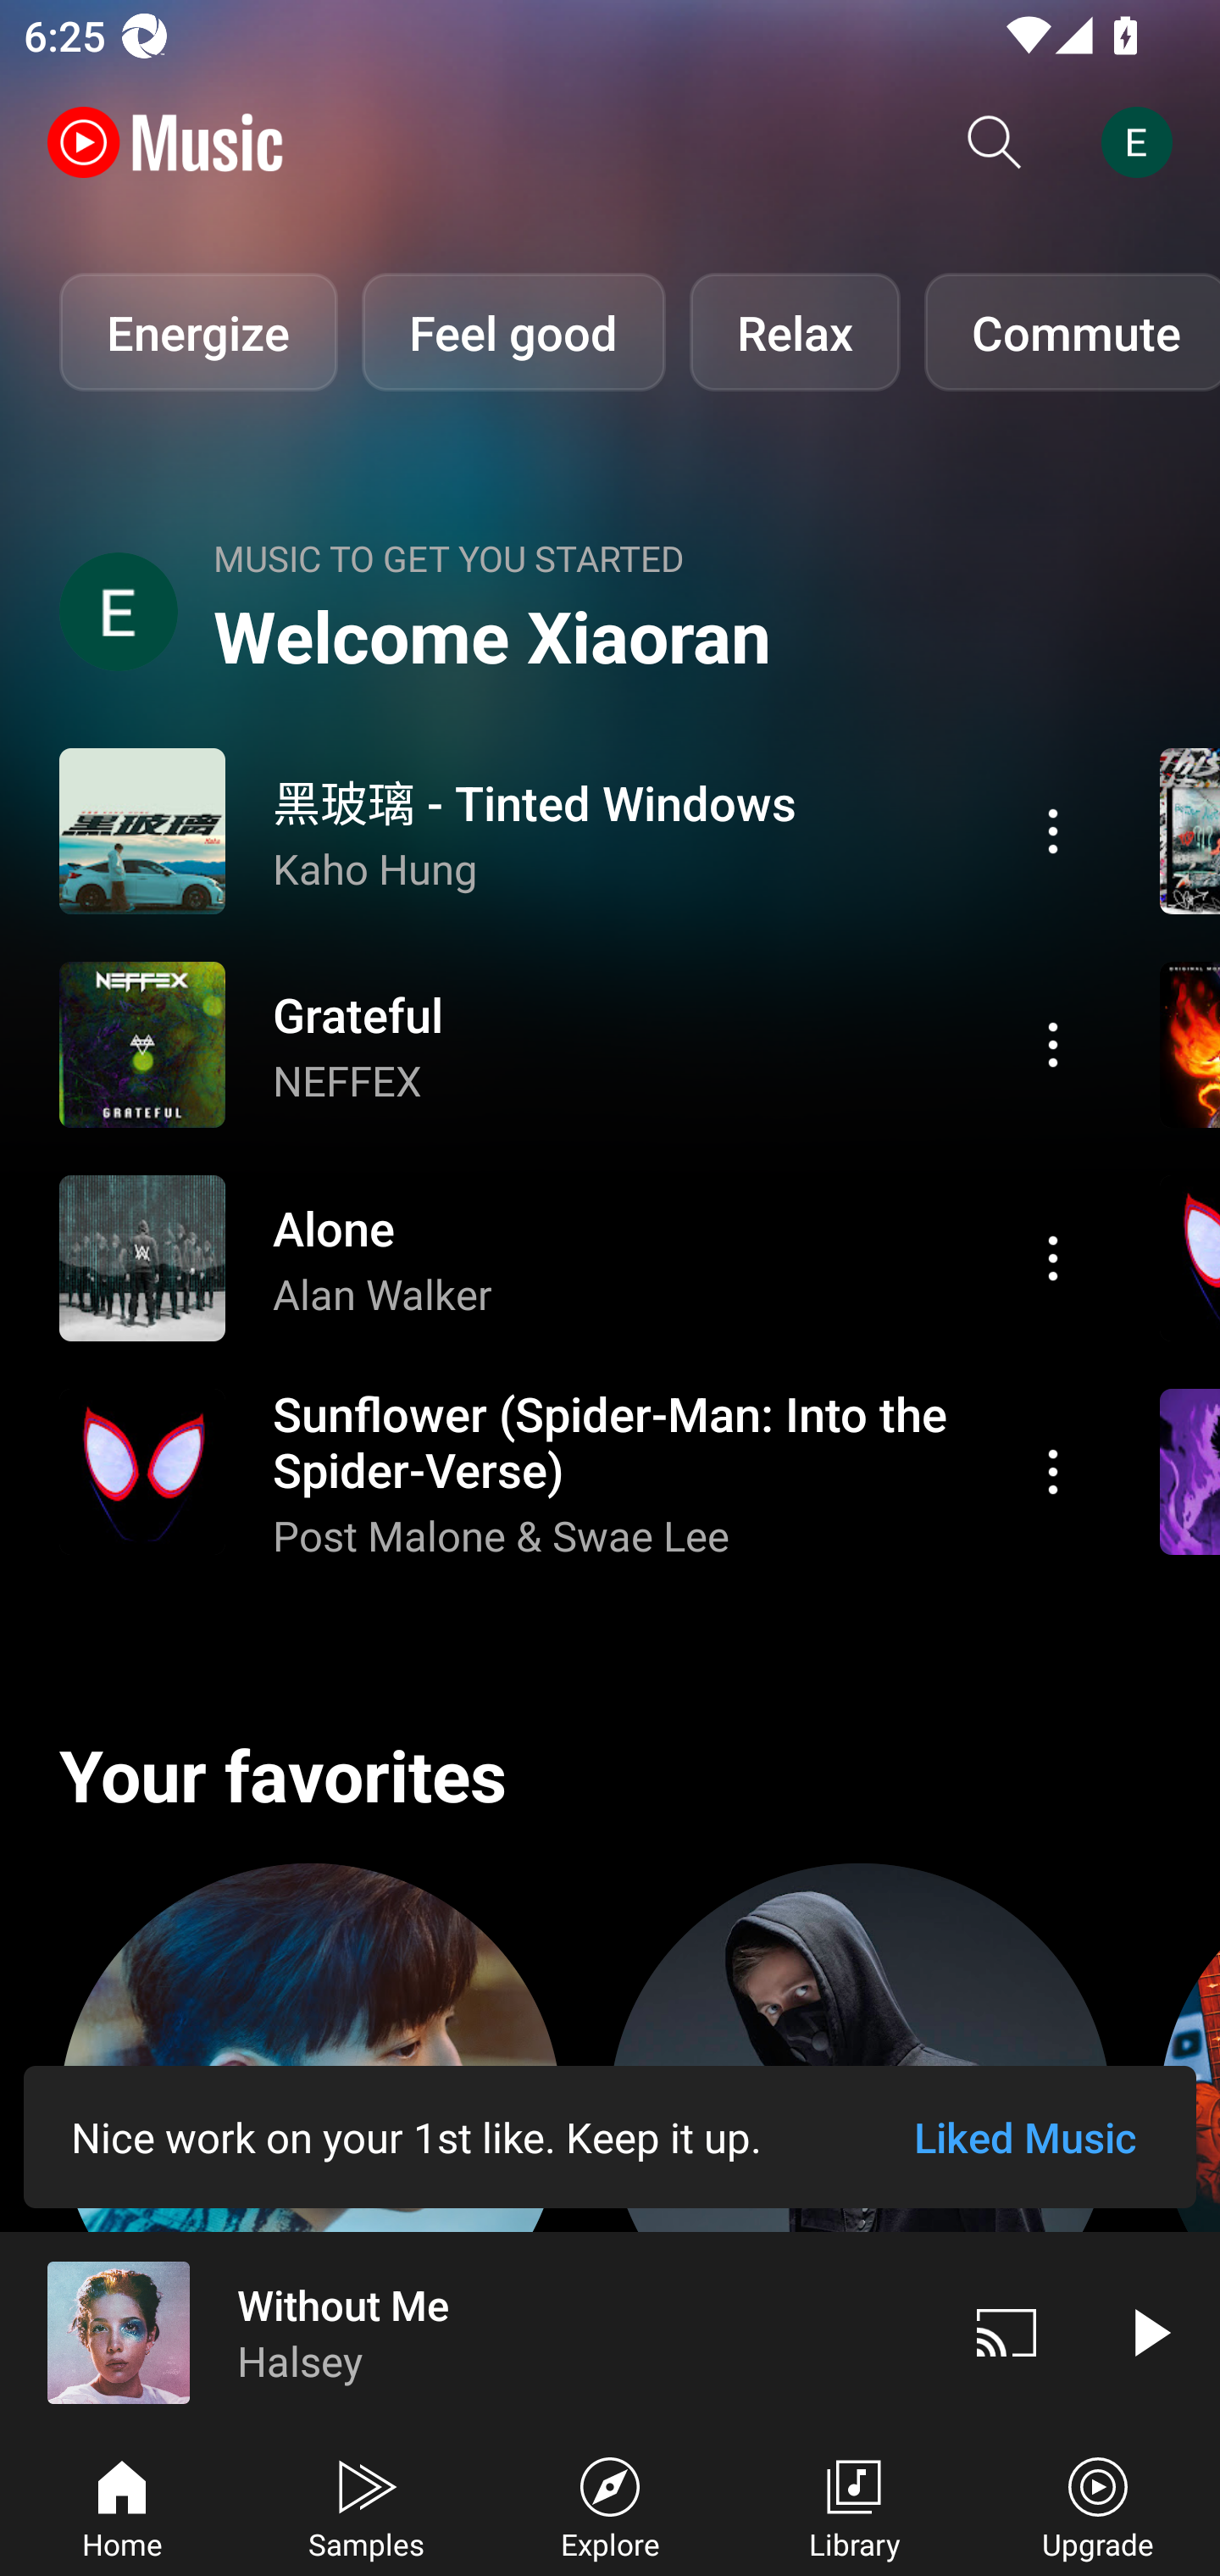  What do you see at coordinates (1143, 142) in the screenshot?
I see `Account` at bounding box center [1143, 142].